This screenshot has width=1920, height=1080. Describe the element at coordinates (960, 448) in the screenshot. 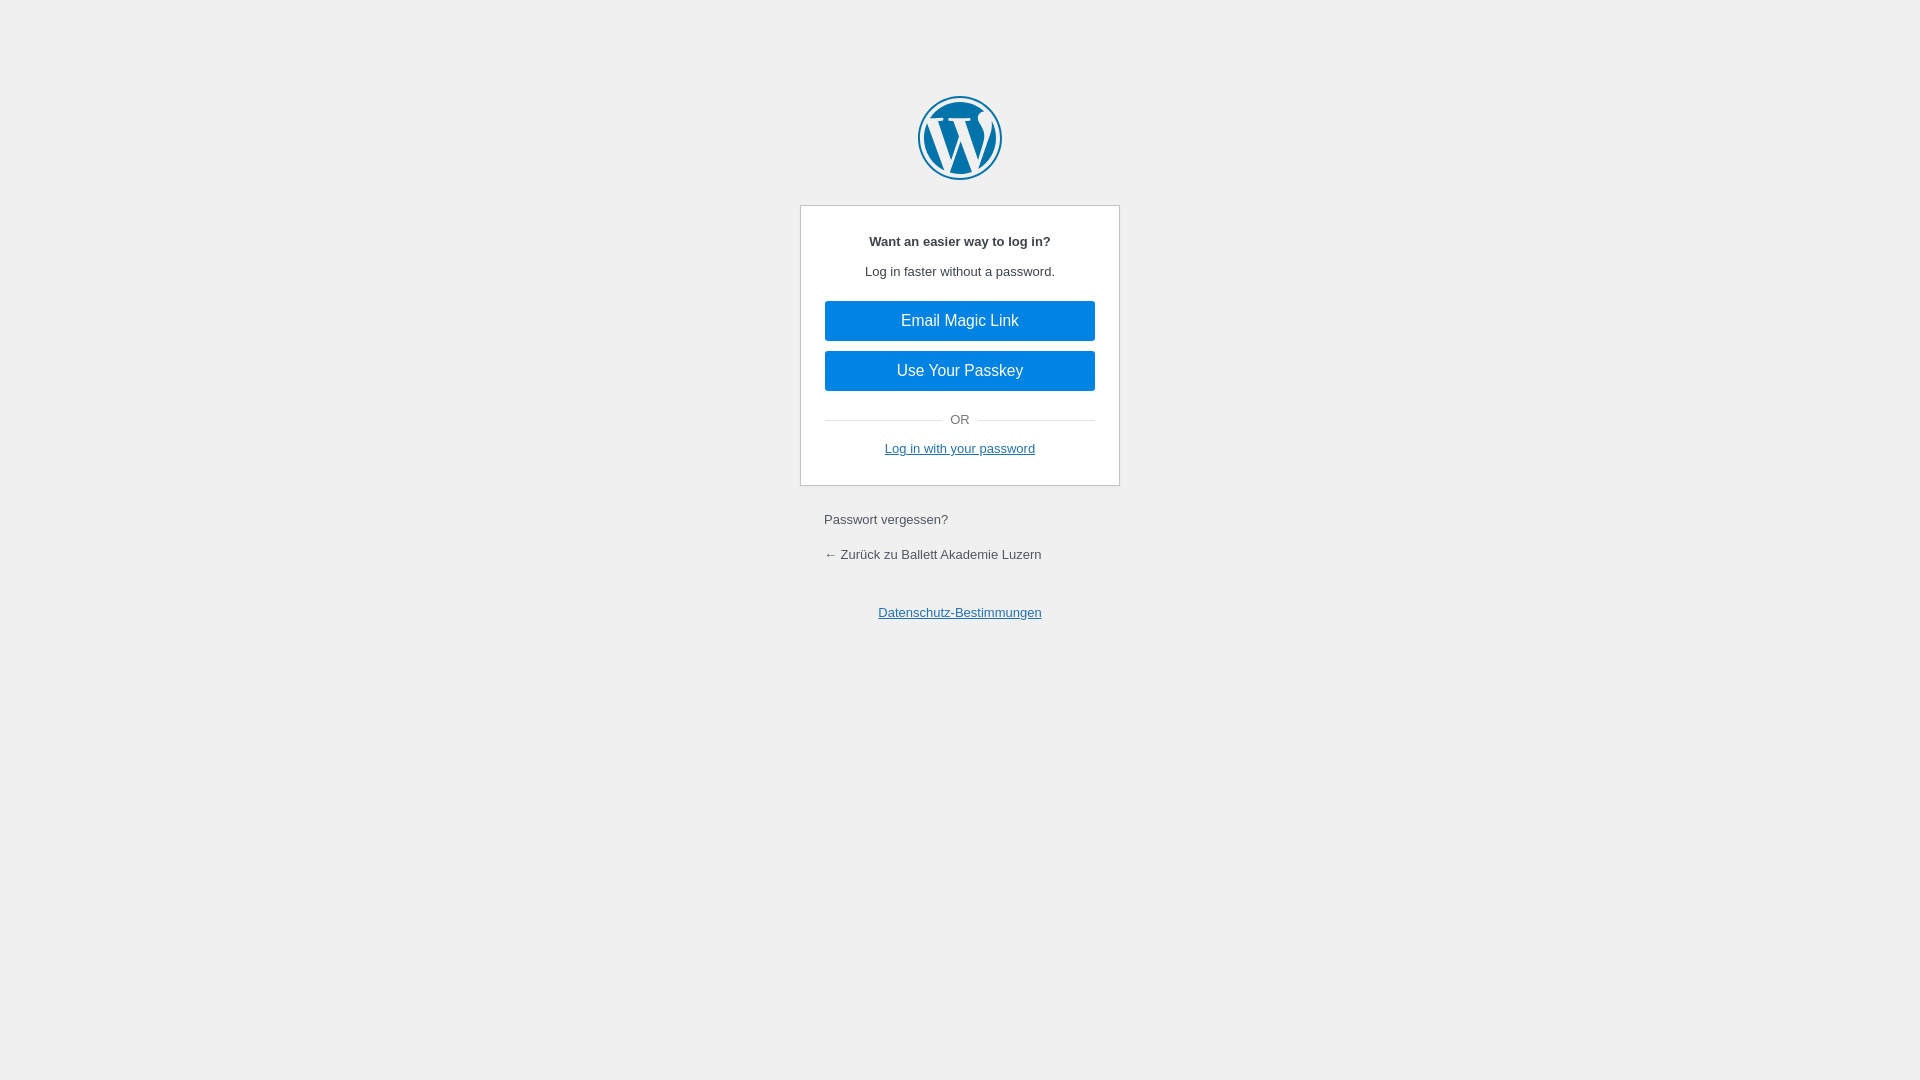

I see `Log in with your password` at that location.